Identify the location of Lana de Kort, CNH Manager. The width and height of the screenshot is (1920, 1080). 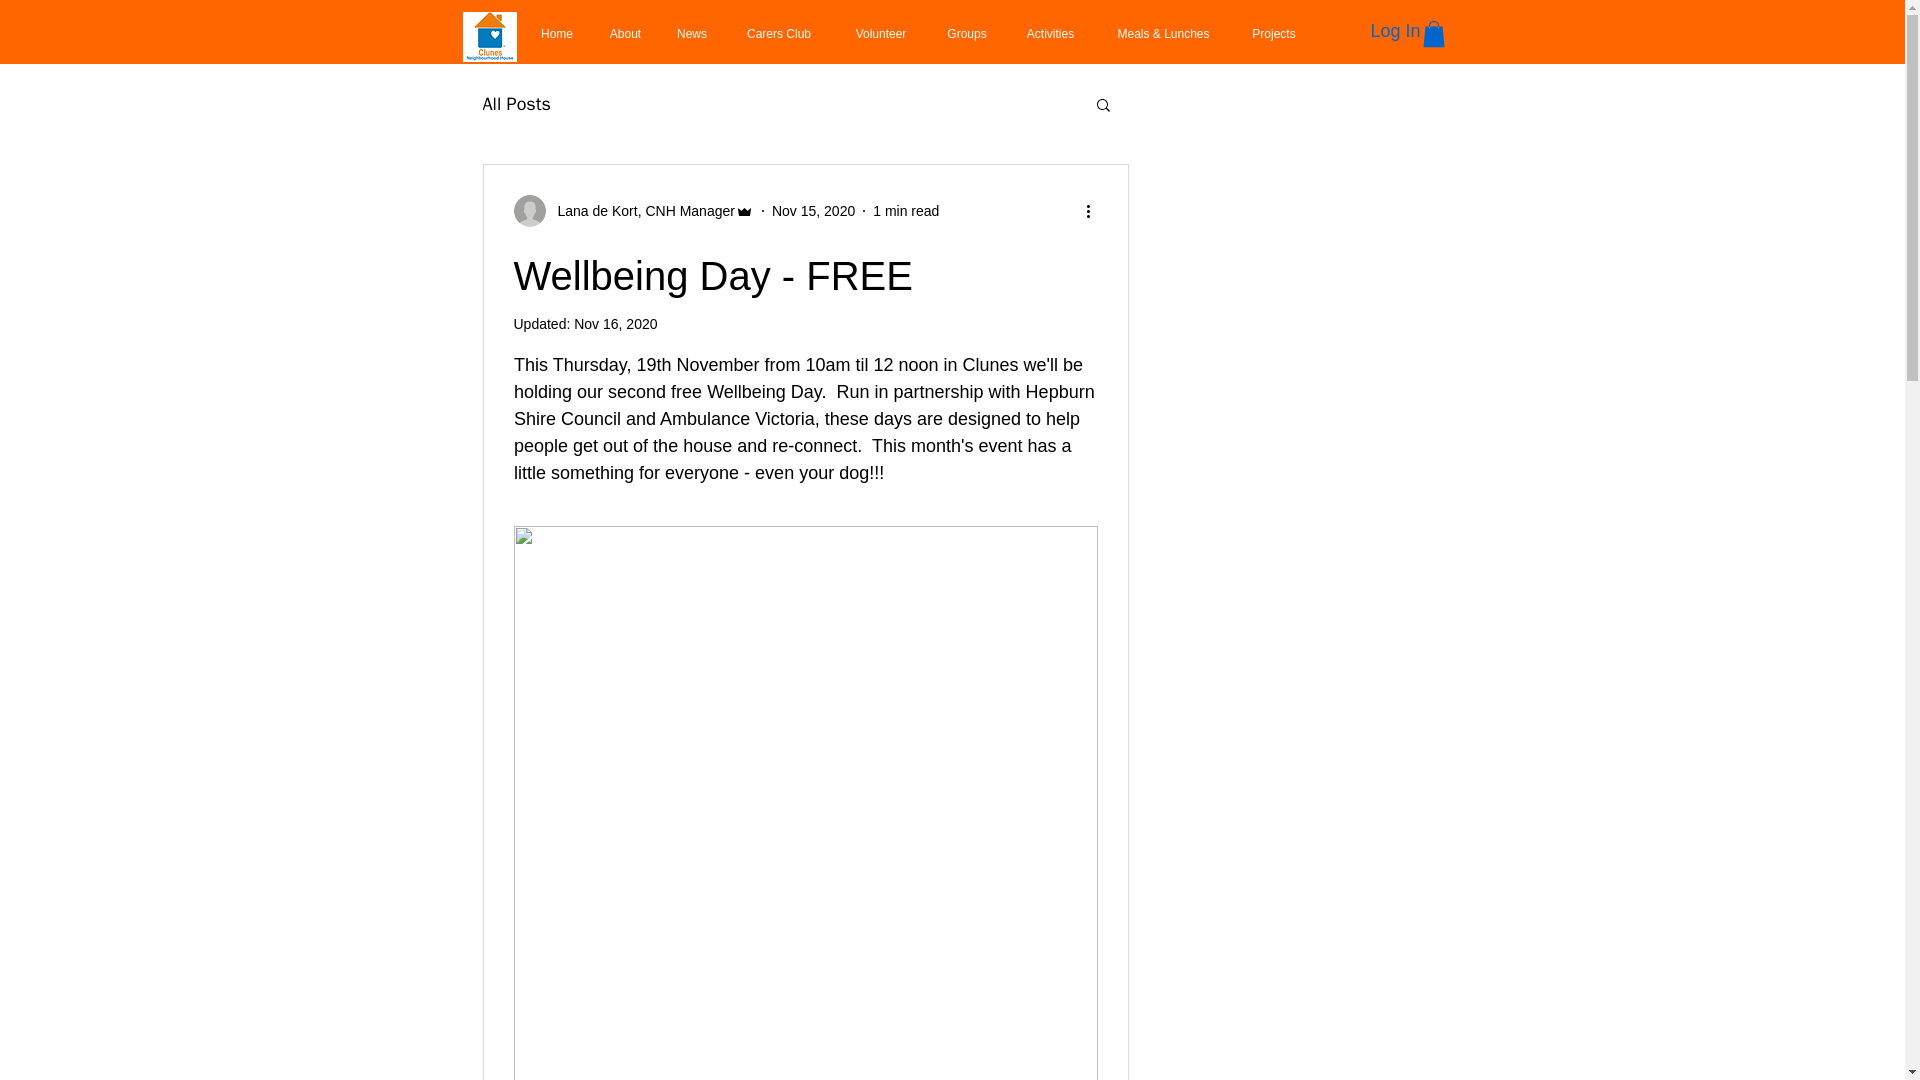
(634, 210).